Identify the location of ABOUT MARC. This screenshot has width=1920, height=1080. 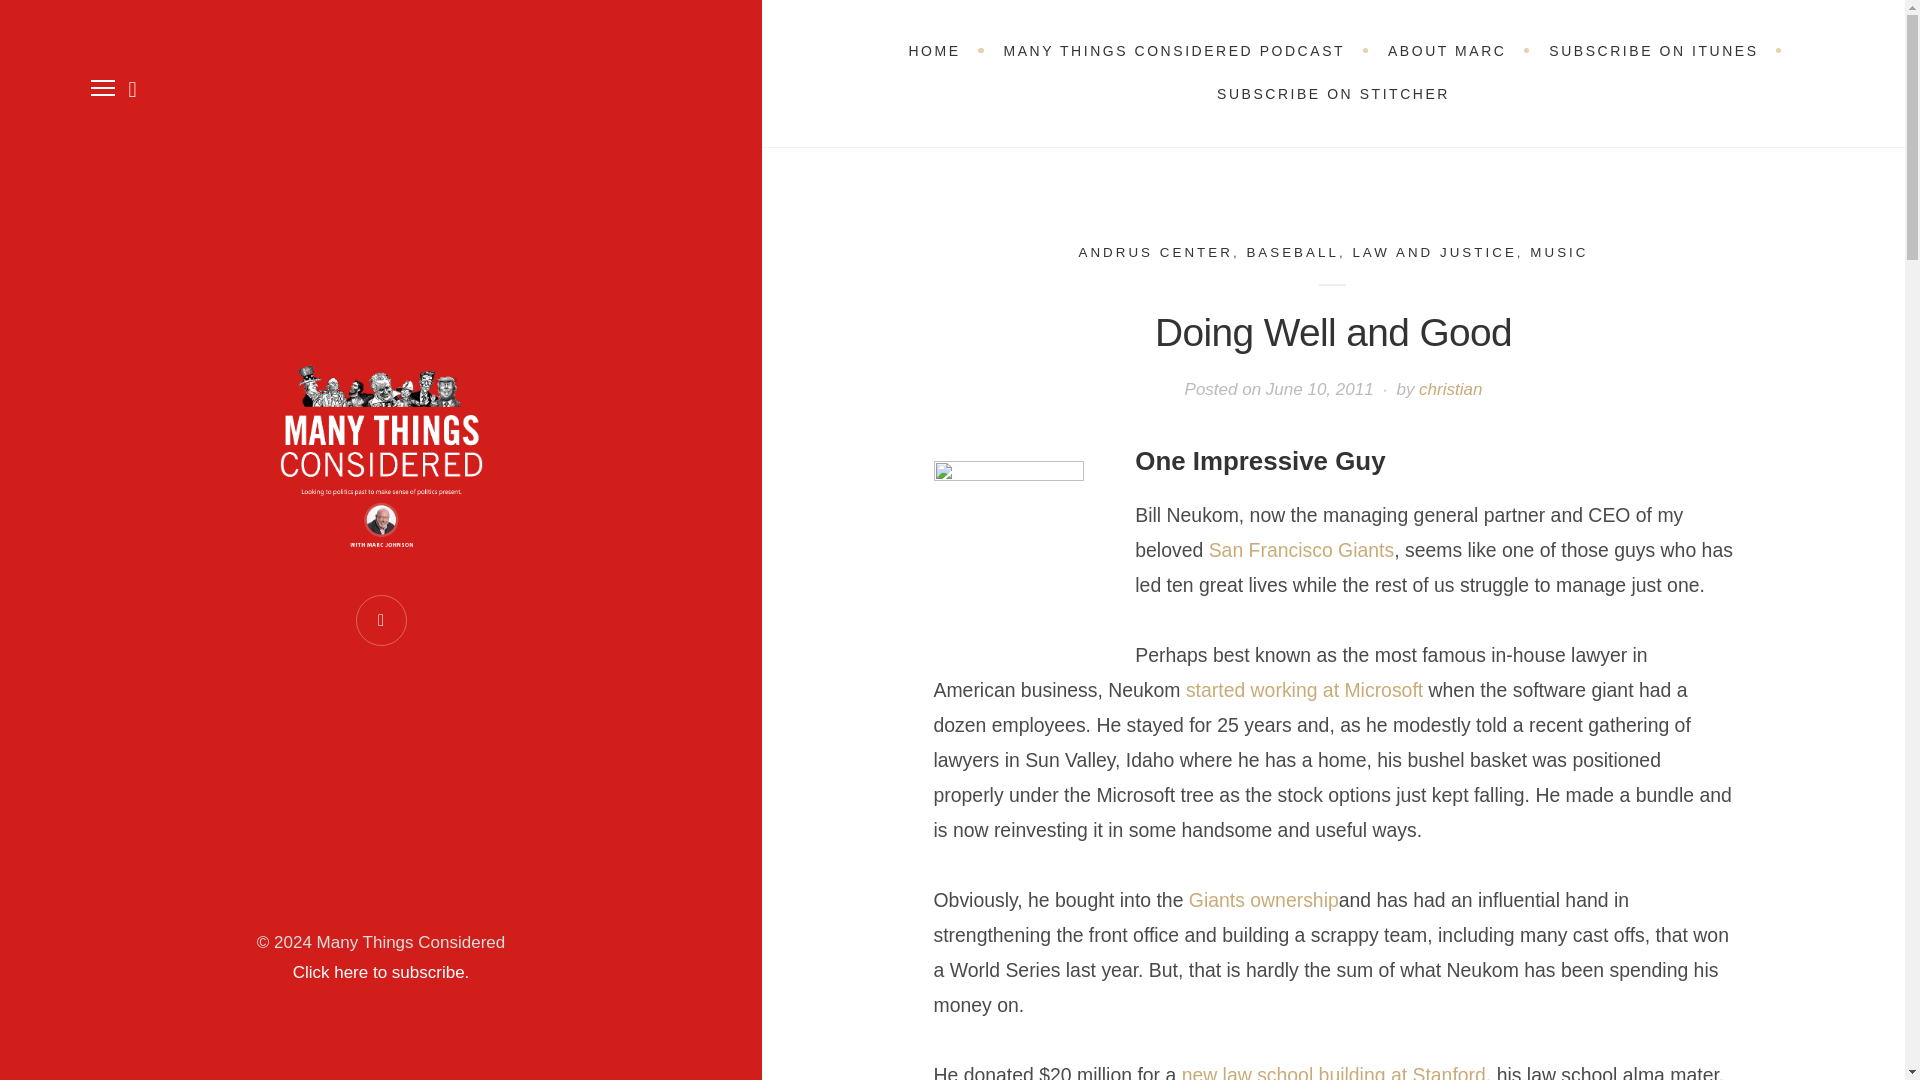
(1447, 52).